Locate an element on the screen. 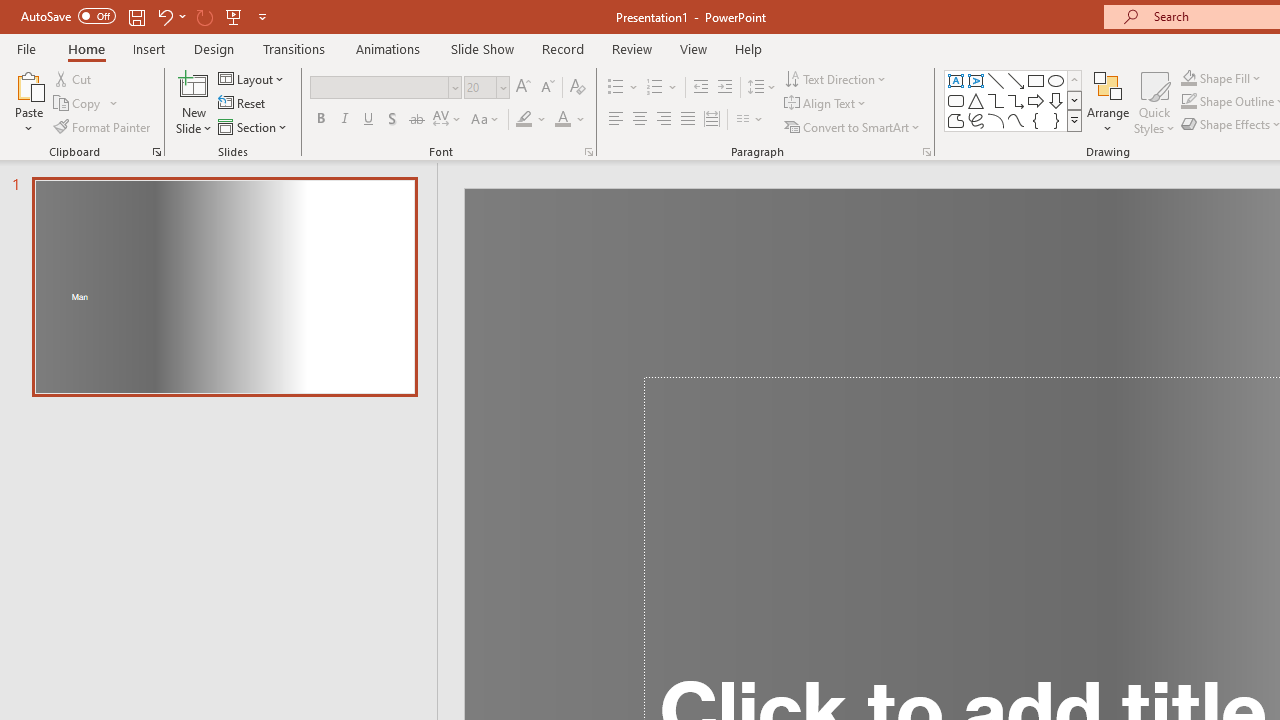 This screenshot has height=720, width=1280. Character Spacing is located at coordinates (448, 120).